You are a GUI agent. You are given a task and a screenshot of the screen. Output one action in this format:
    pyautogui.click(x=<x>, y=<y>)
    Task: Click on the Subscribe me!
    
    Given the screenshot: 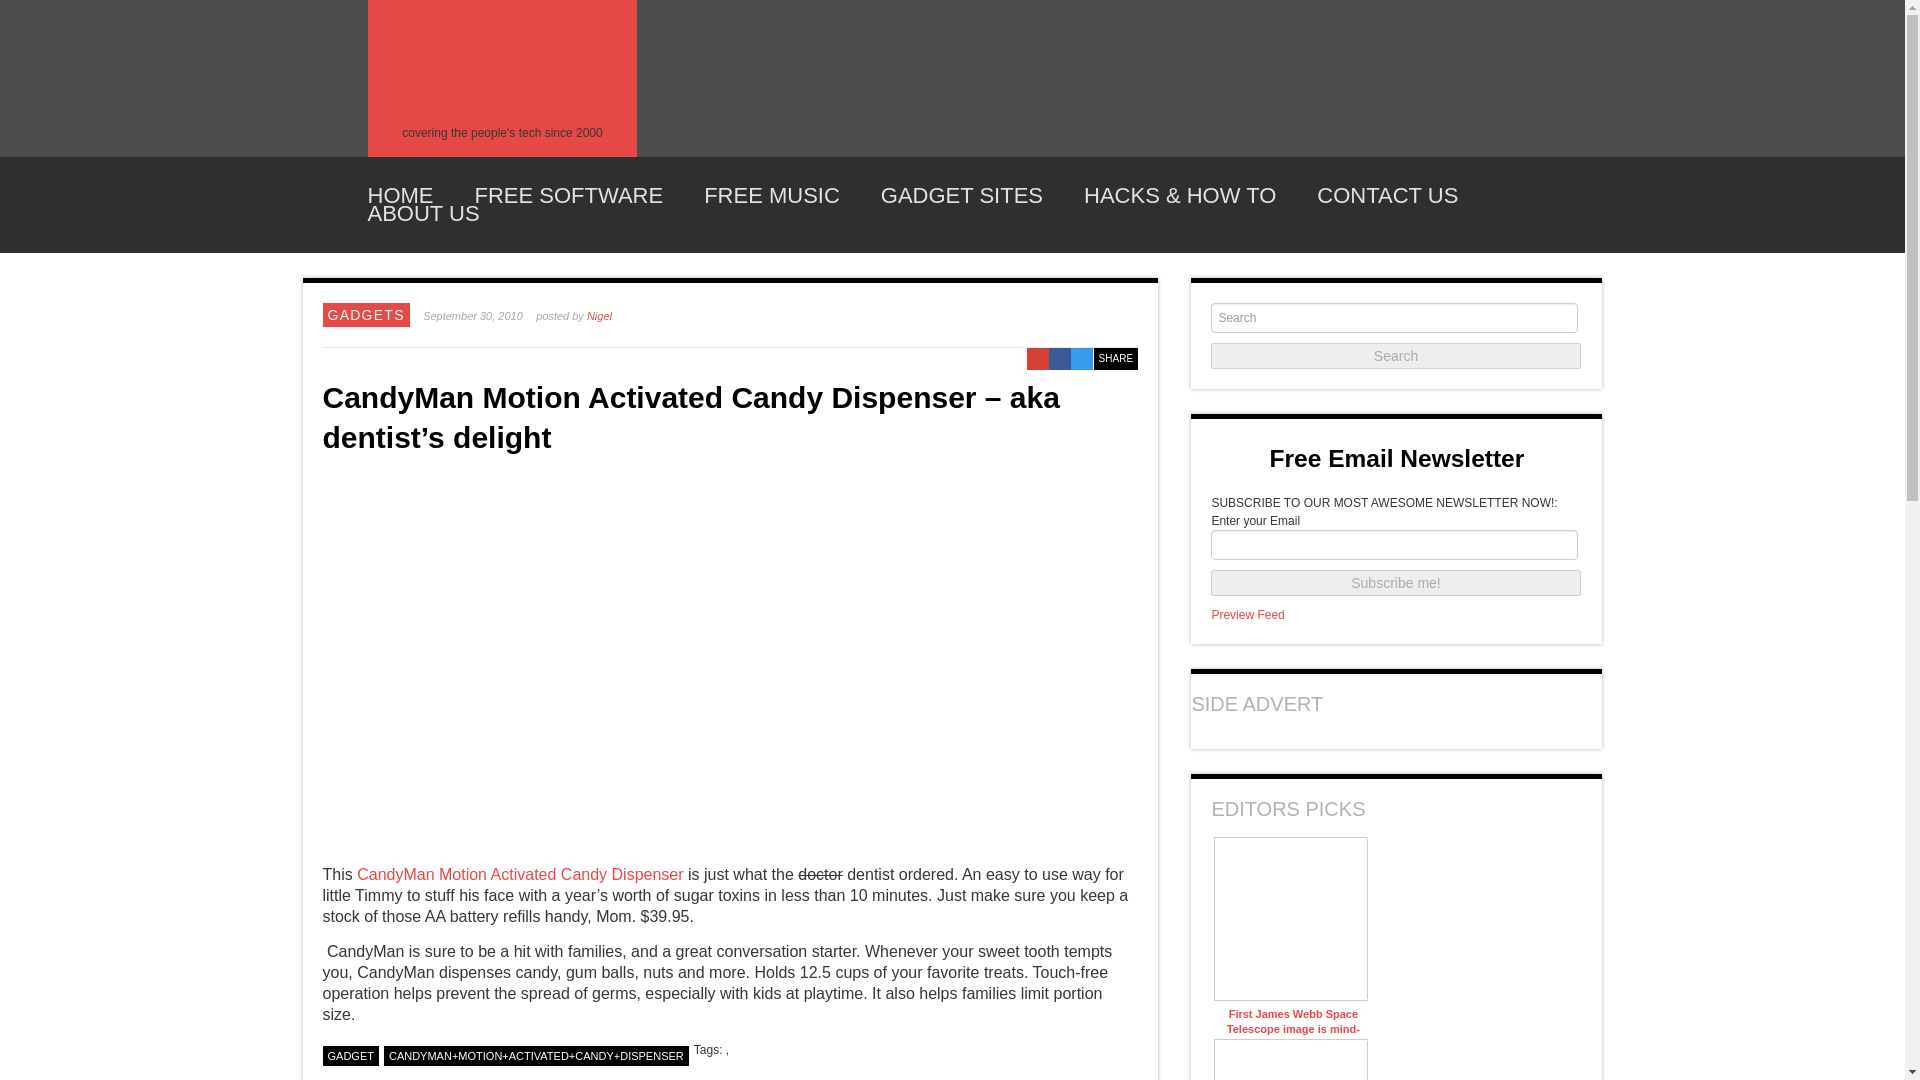 What is the action you would take?
    pyautogui.click(x=1396, y=583)
    